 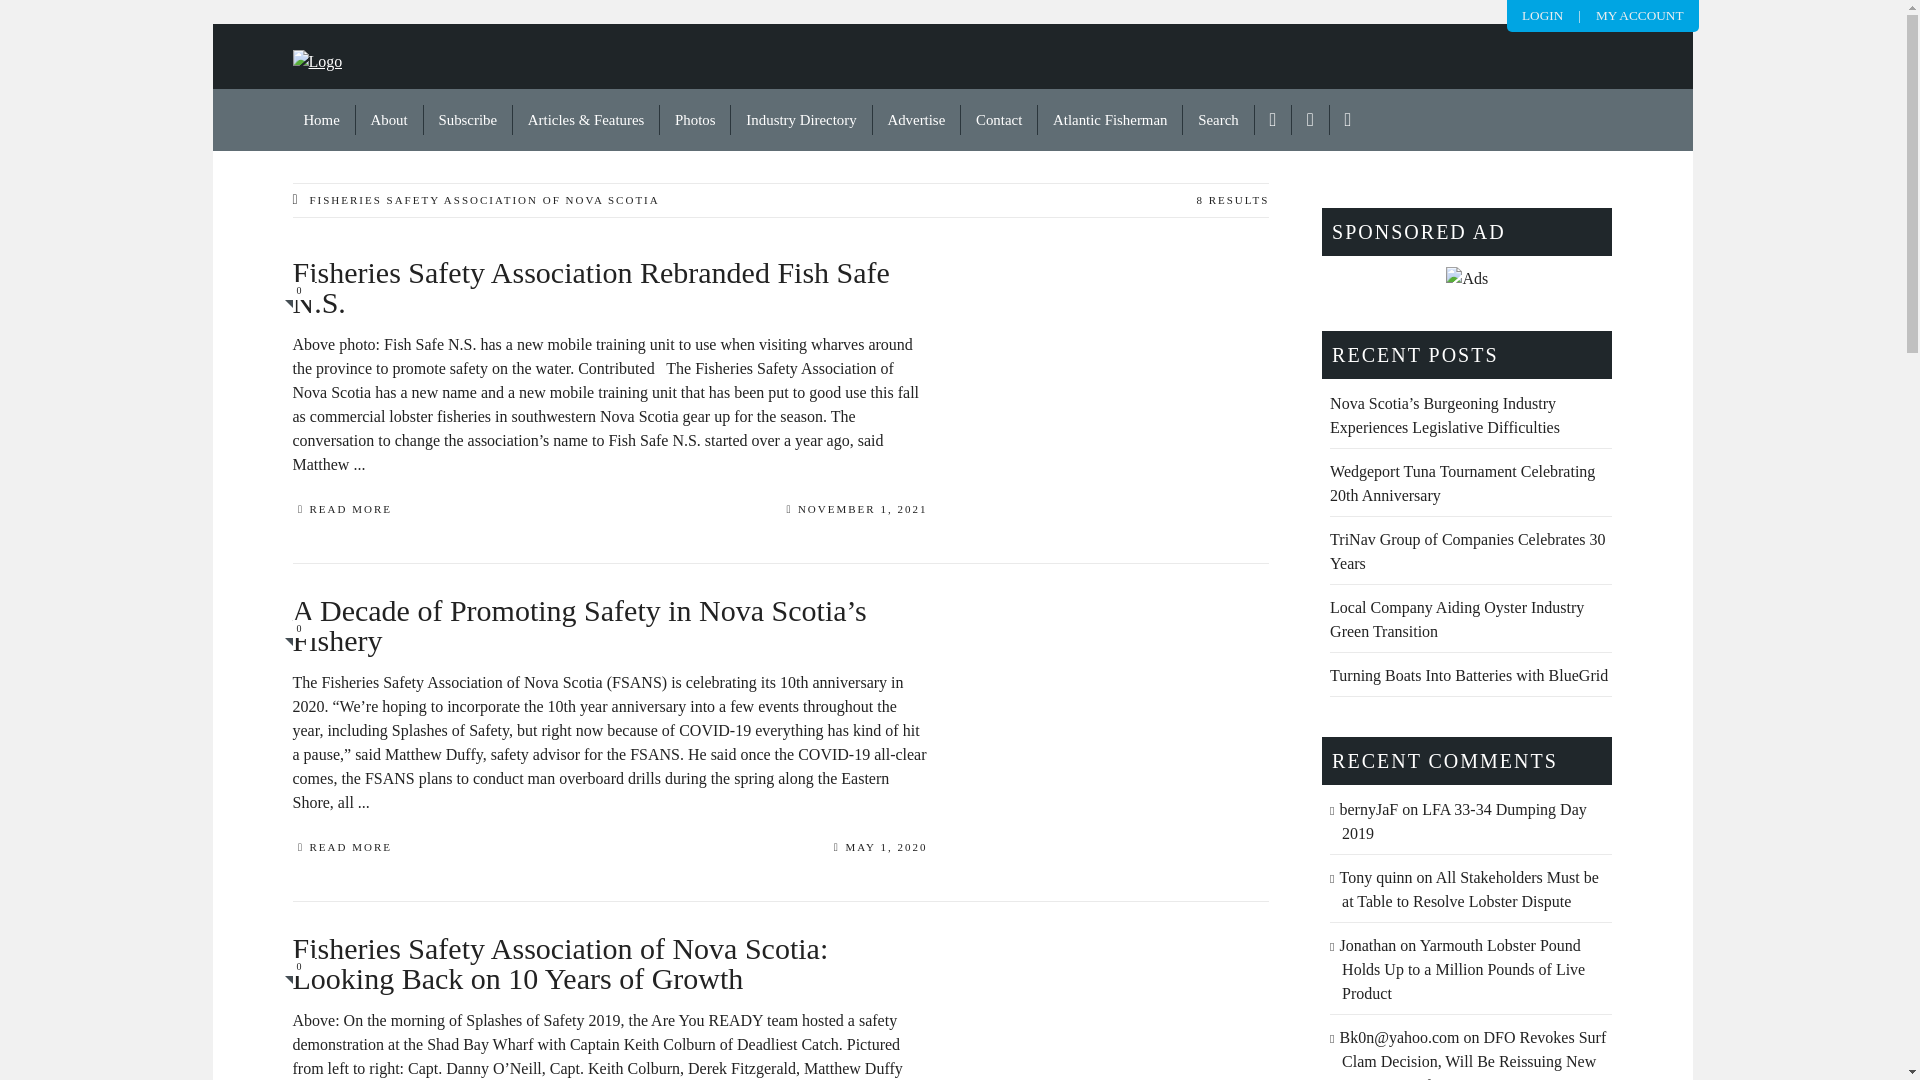 What do you see at coordinates (390, 120) in the screenshot?
I see `About` at bounding box center [390, 120].